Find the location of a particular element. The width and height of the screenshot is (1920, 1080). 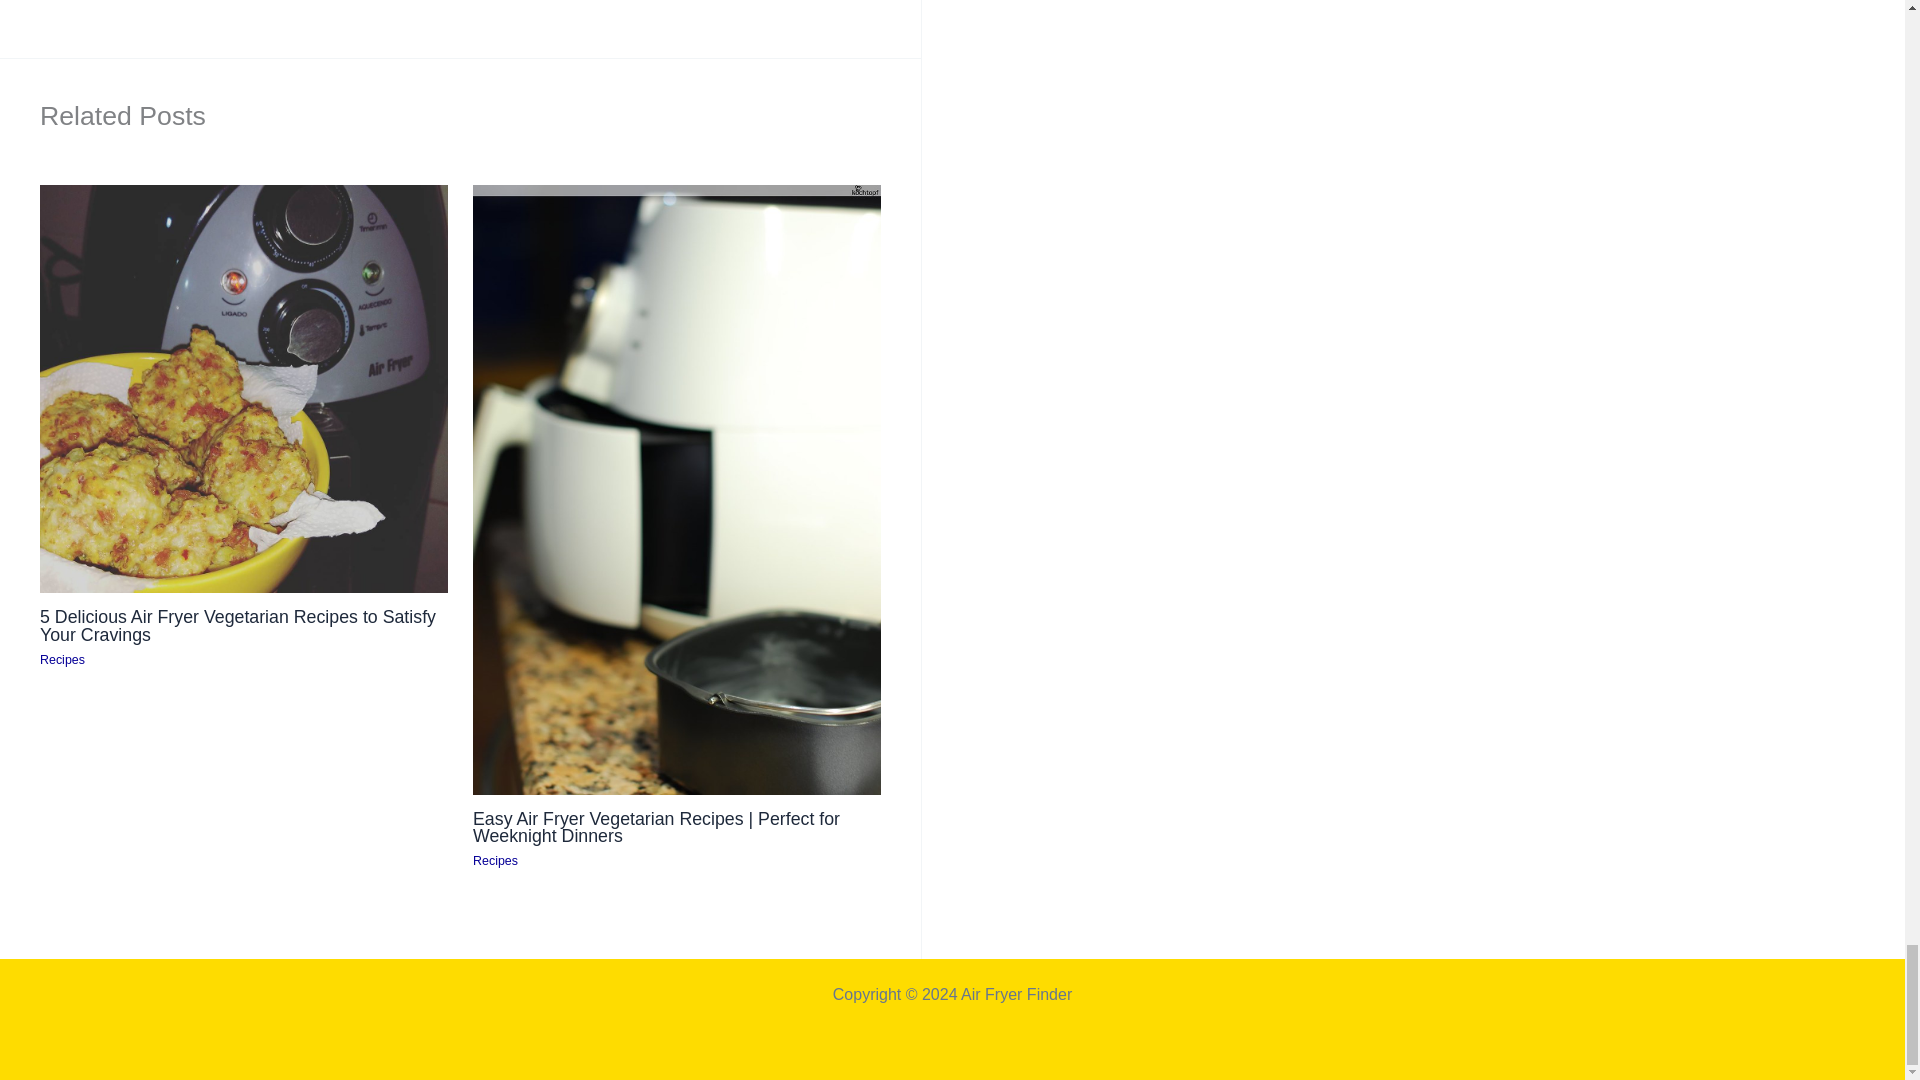

Recipes is located at coordinates (62, 660).